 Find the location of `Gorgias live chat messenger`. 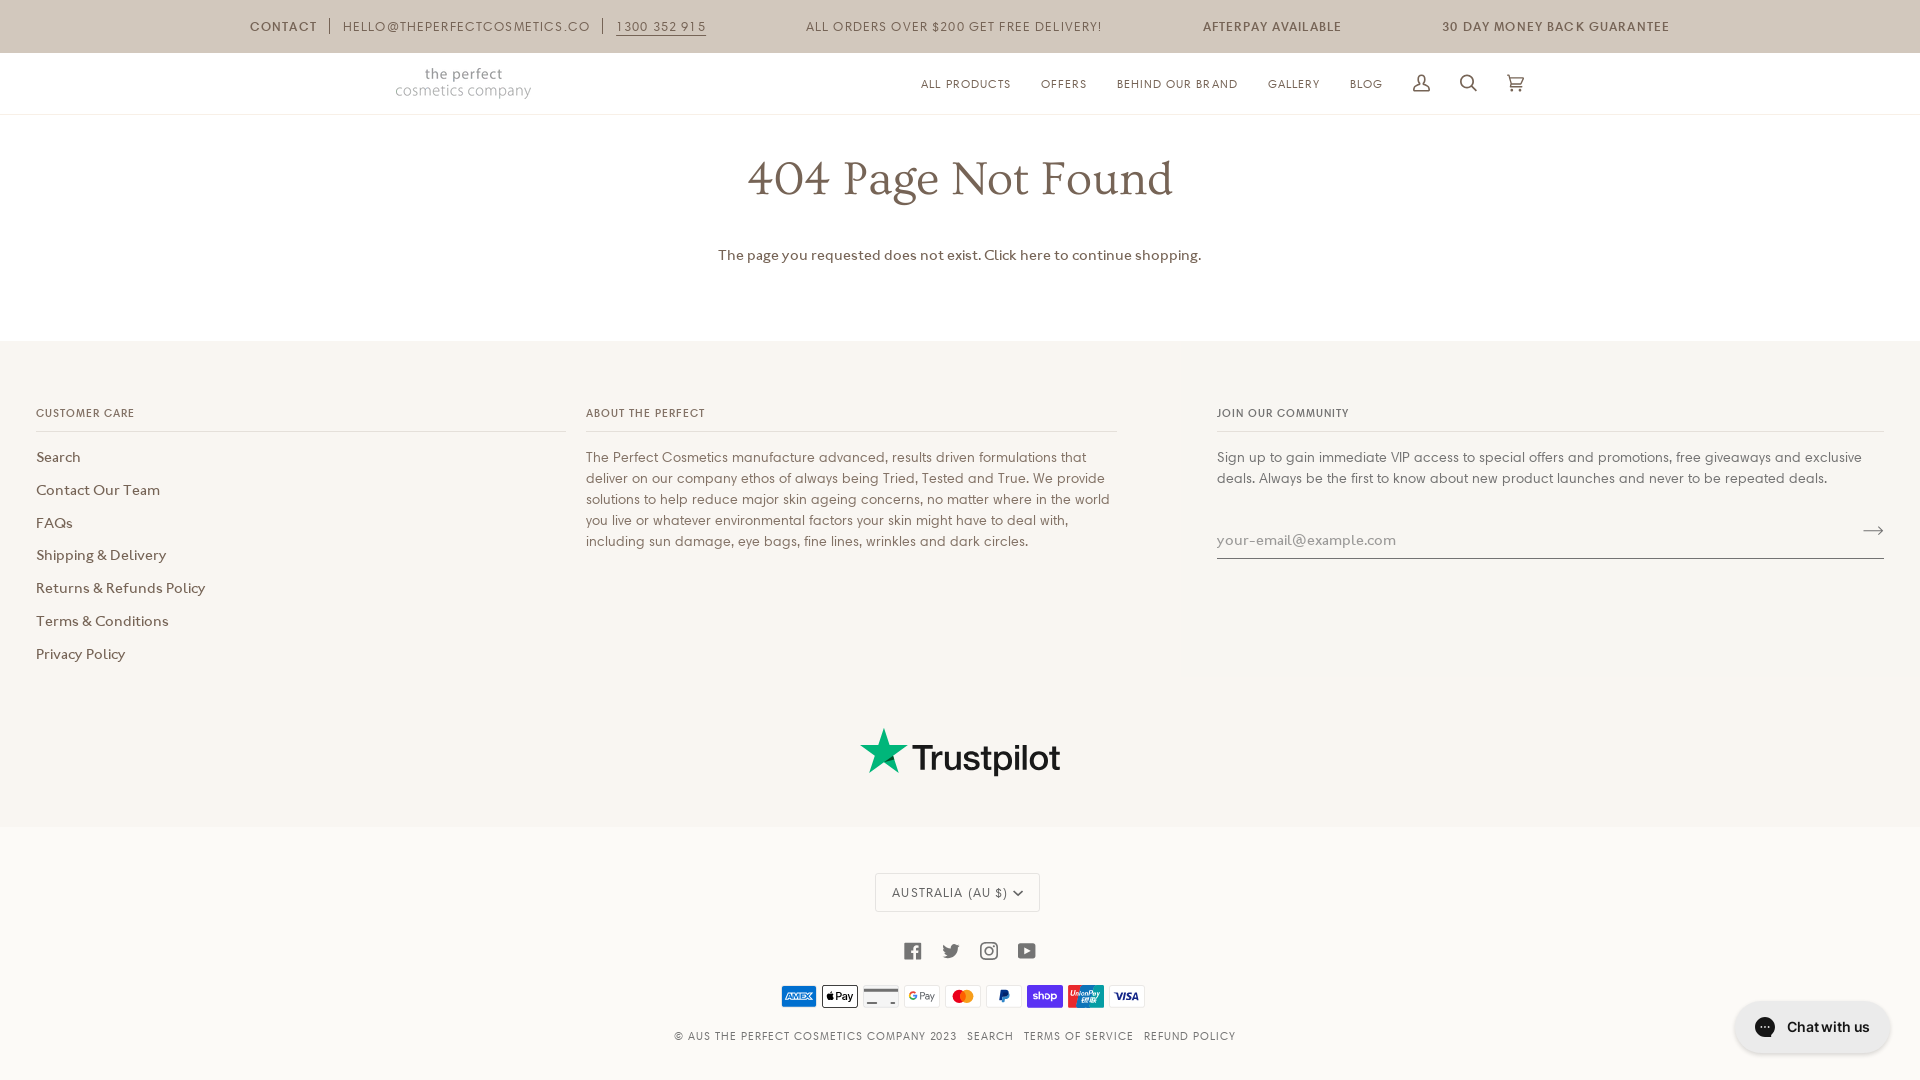

Gorgias live chat messenger is located at coordinates (1812, 1027).